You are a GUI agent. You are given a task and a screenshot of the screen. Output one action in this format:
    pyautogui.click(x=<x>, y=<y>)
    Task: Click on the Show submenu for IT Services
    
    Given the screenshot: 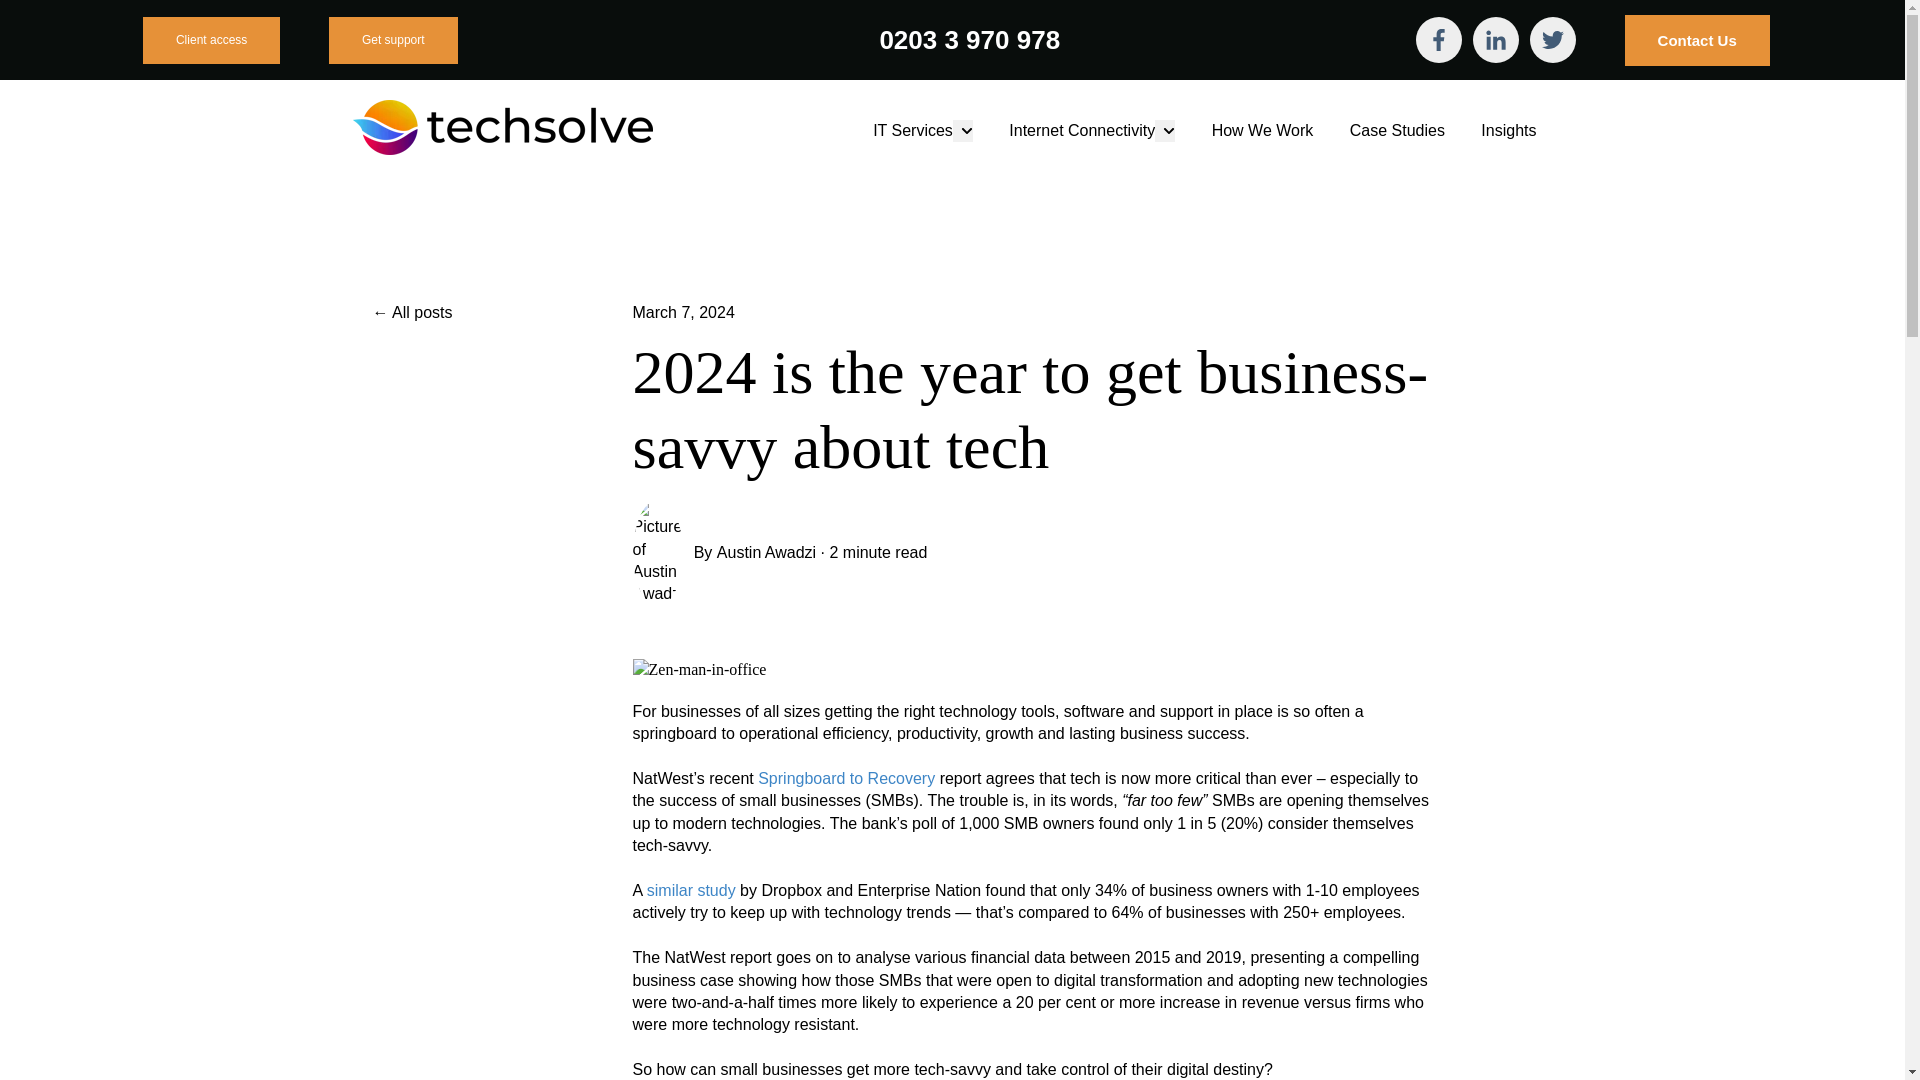 What is the action you would take?
    pyautogui.click(x=962, y=130)
    